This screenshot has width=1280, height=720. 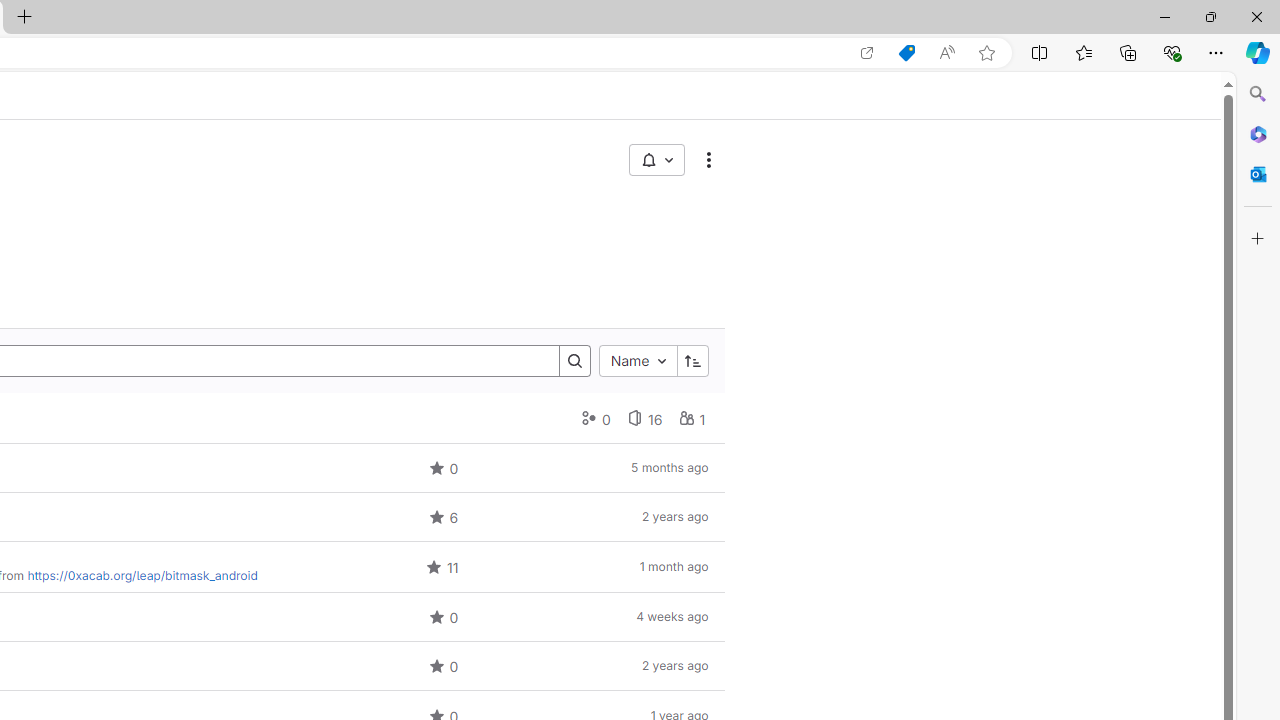 I want to click on Open in app, so click(x=867, y=53).